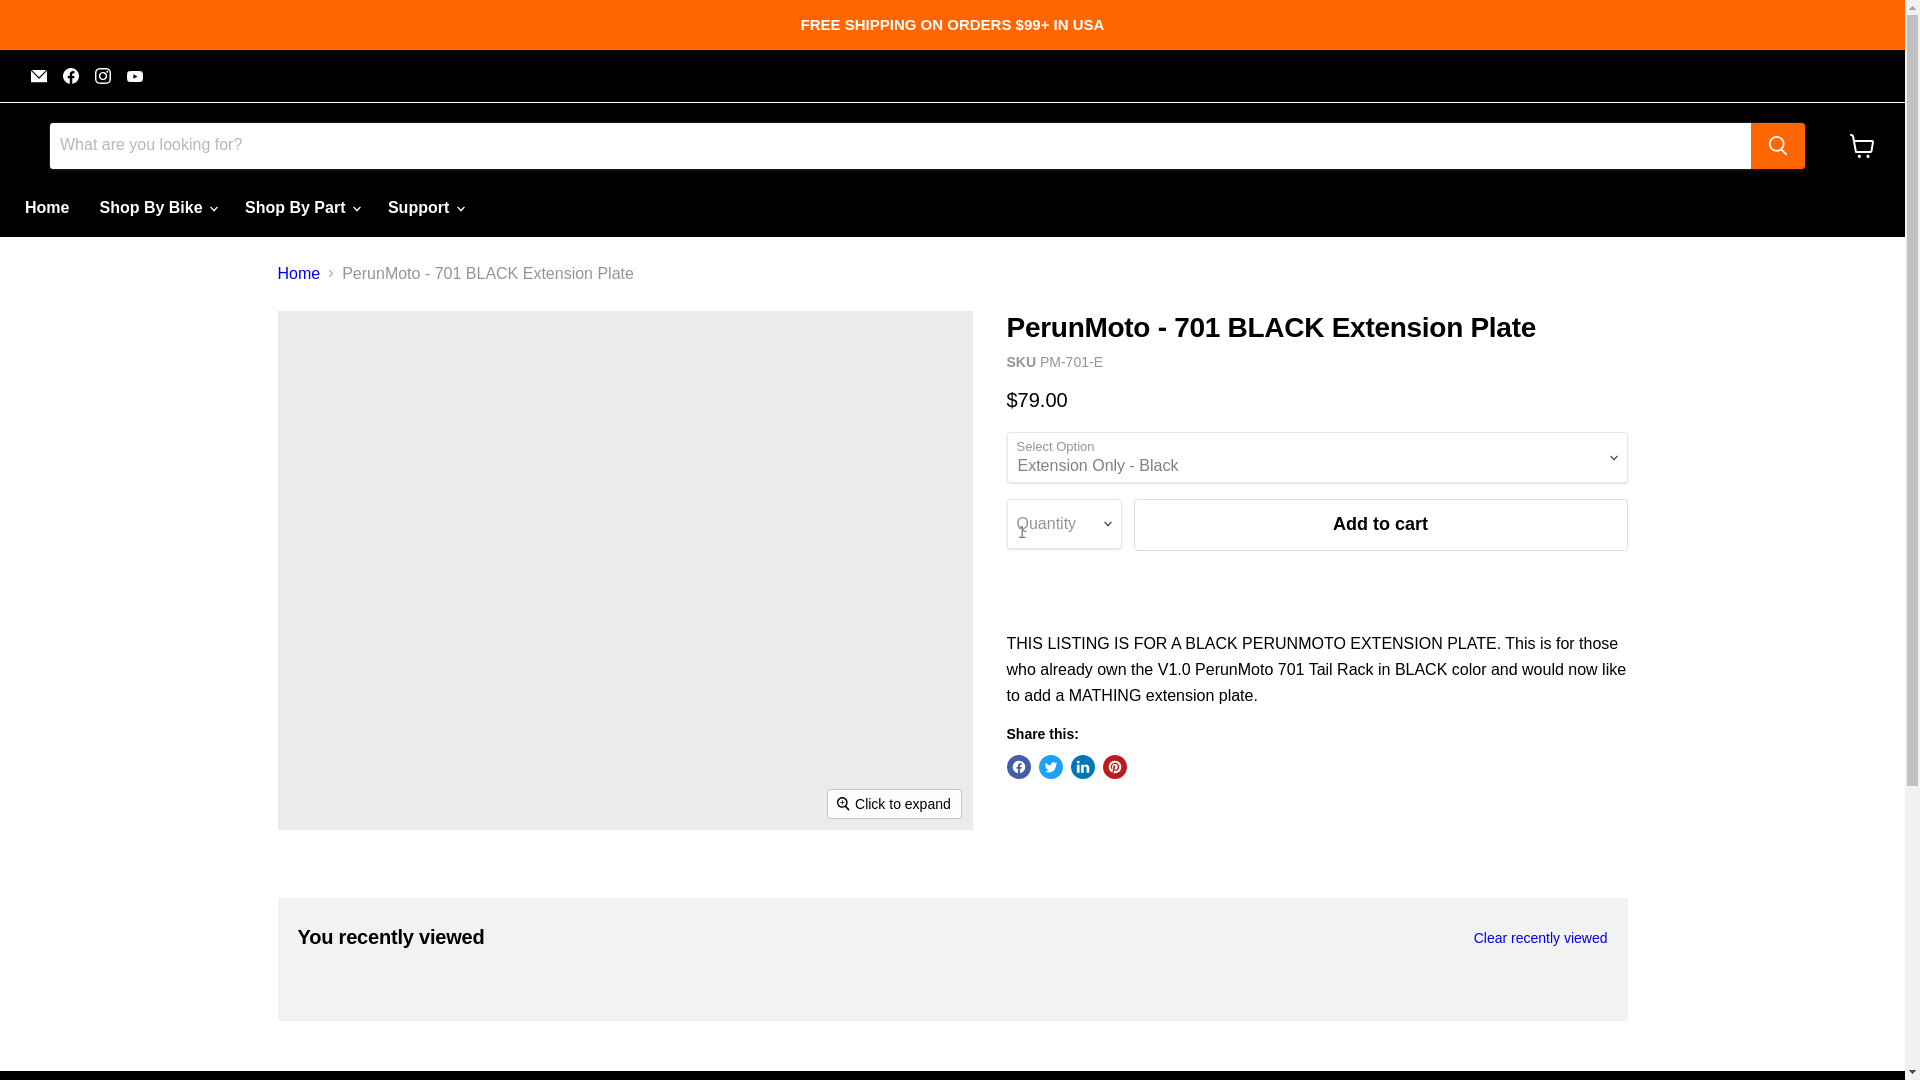  What do you see at coordinates (102, 75) in the screenshot?
I see `Instagram` at bounding box center [102, 75].